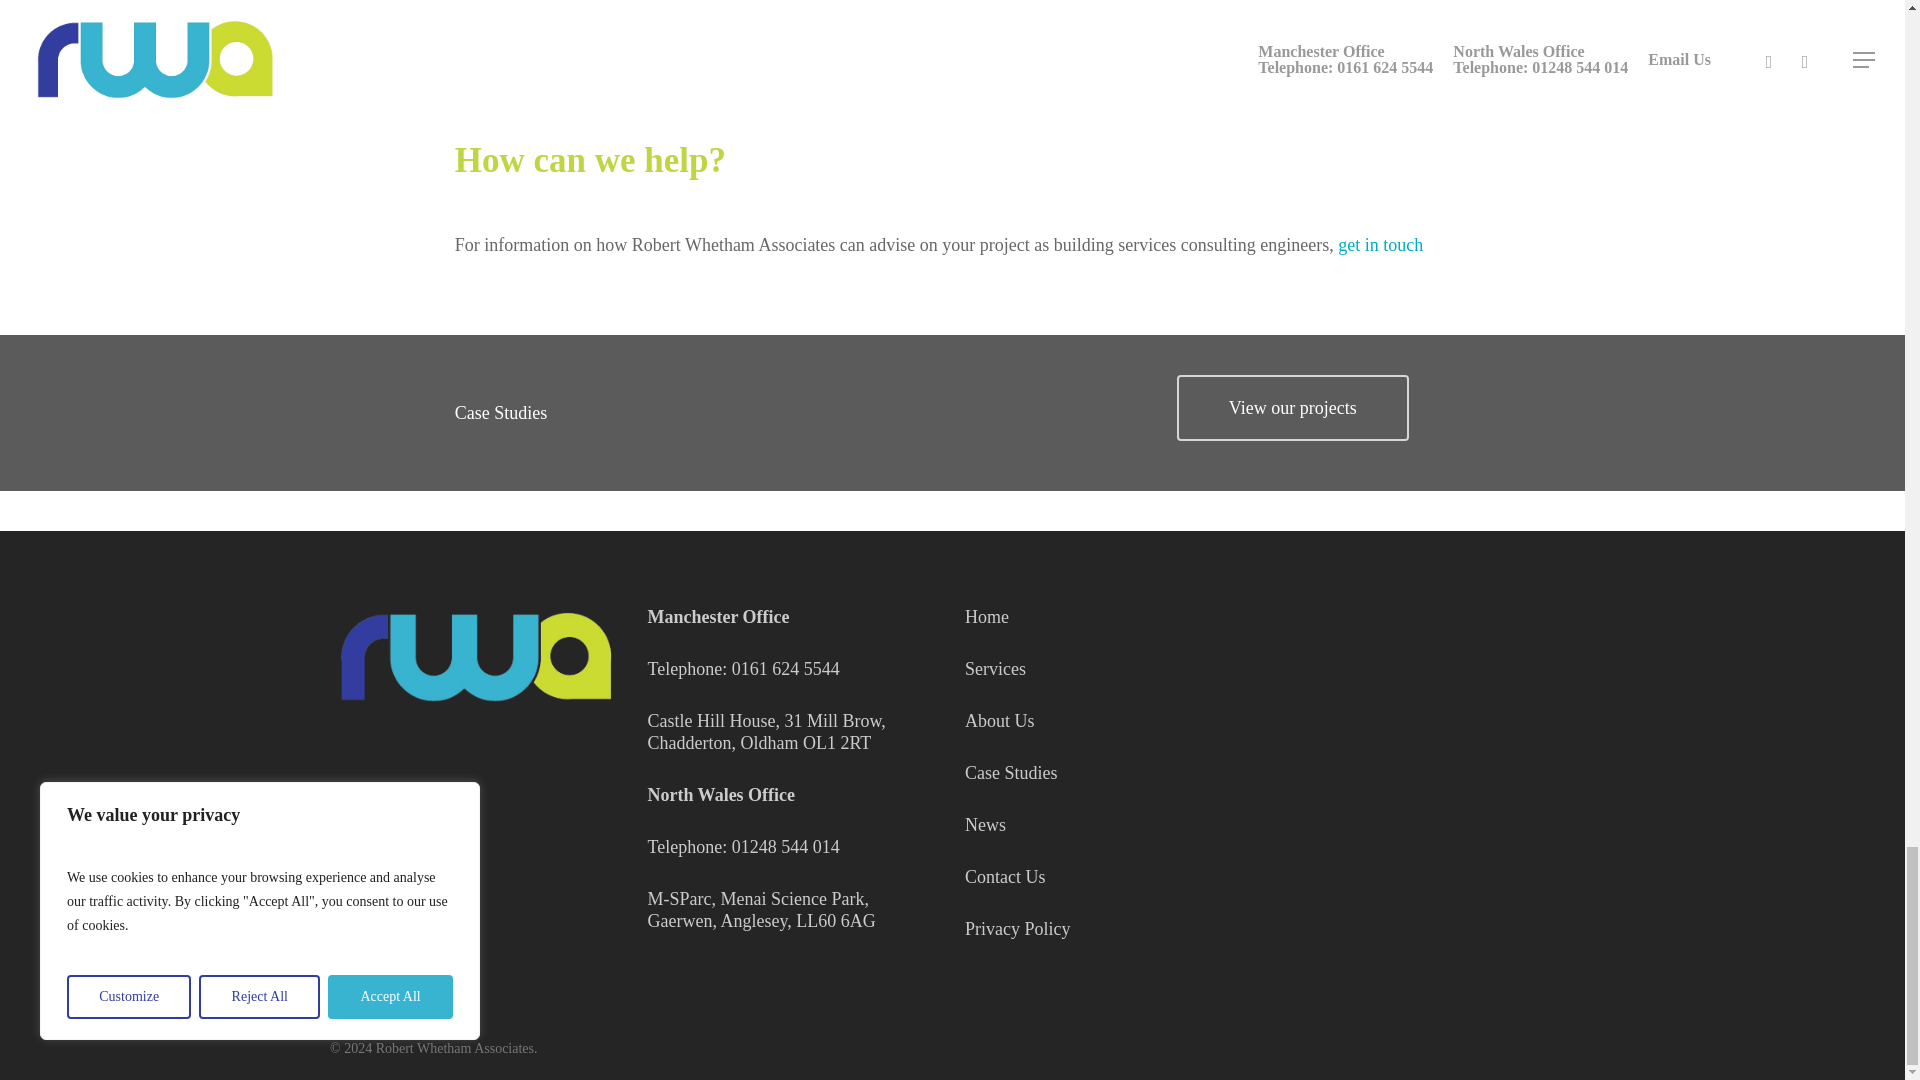  I want to click on Services, so click(995, 668).